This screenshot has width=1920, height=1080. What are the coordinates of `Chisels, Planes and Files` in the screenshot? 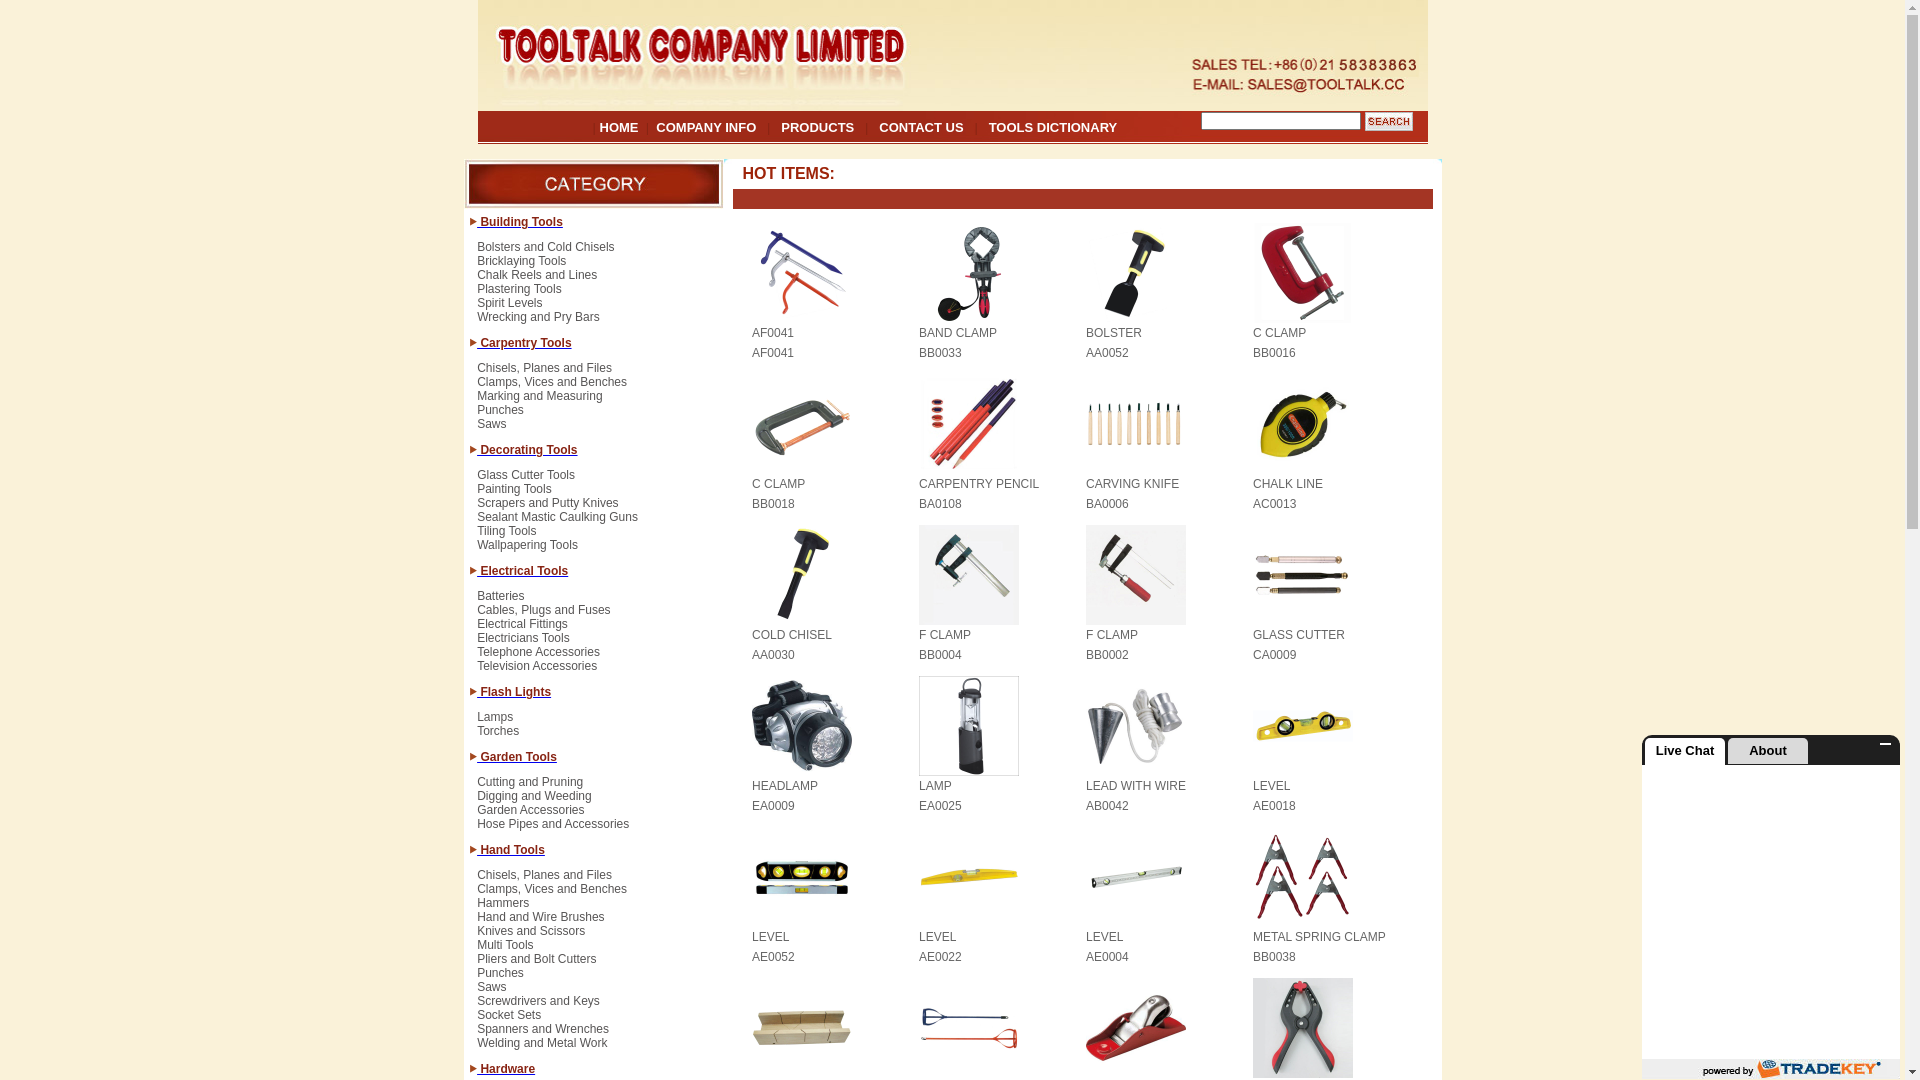 It's located at (544, 882).